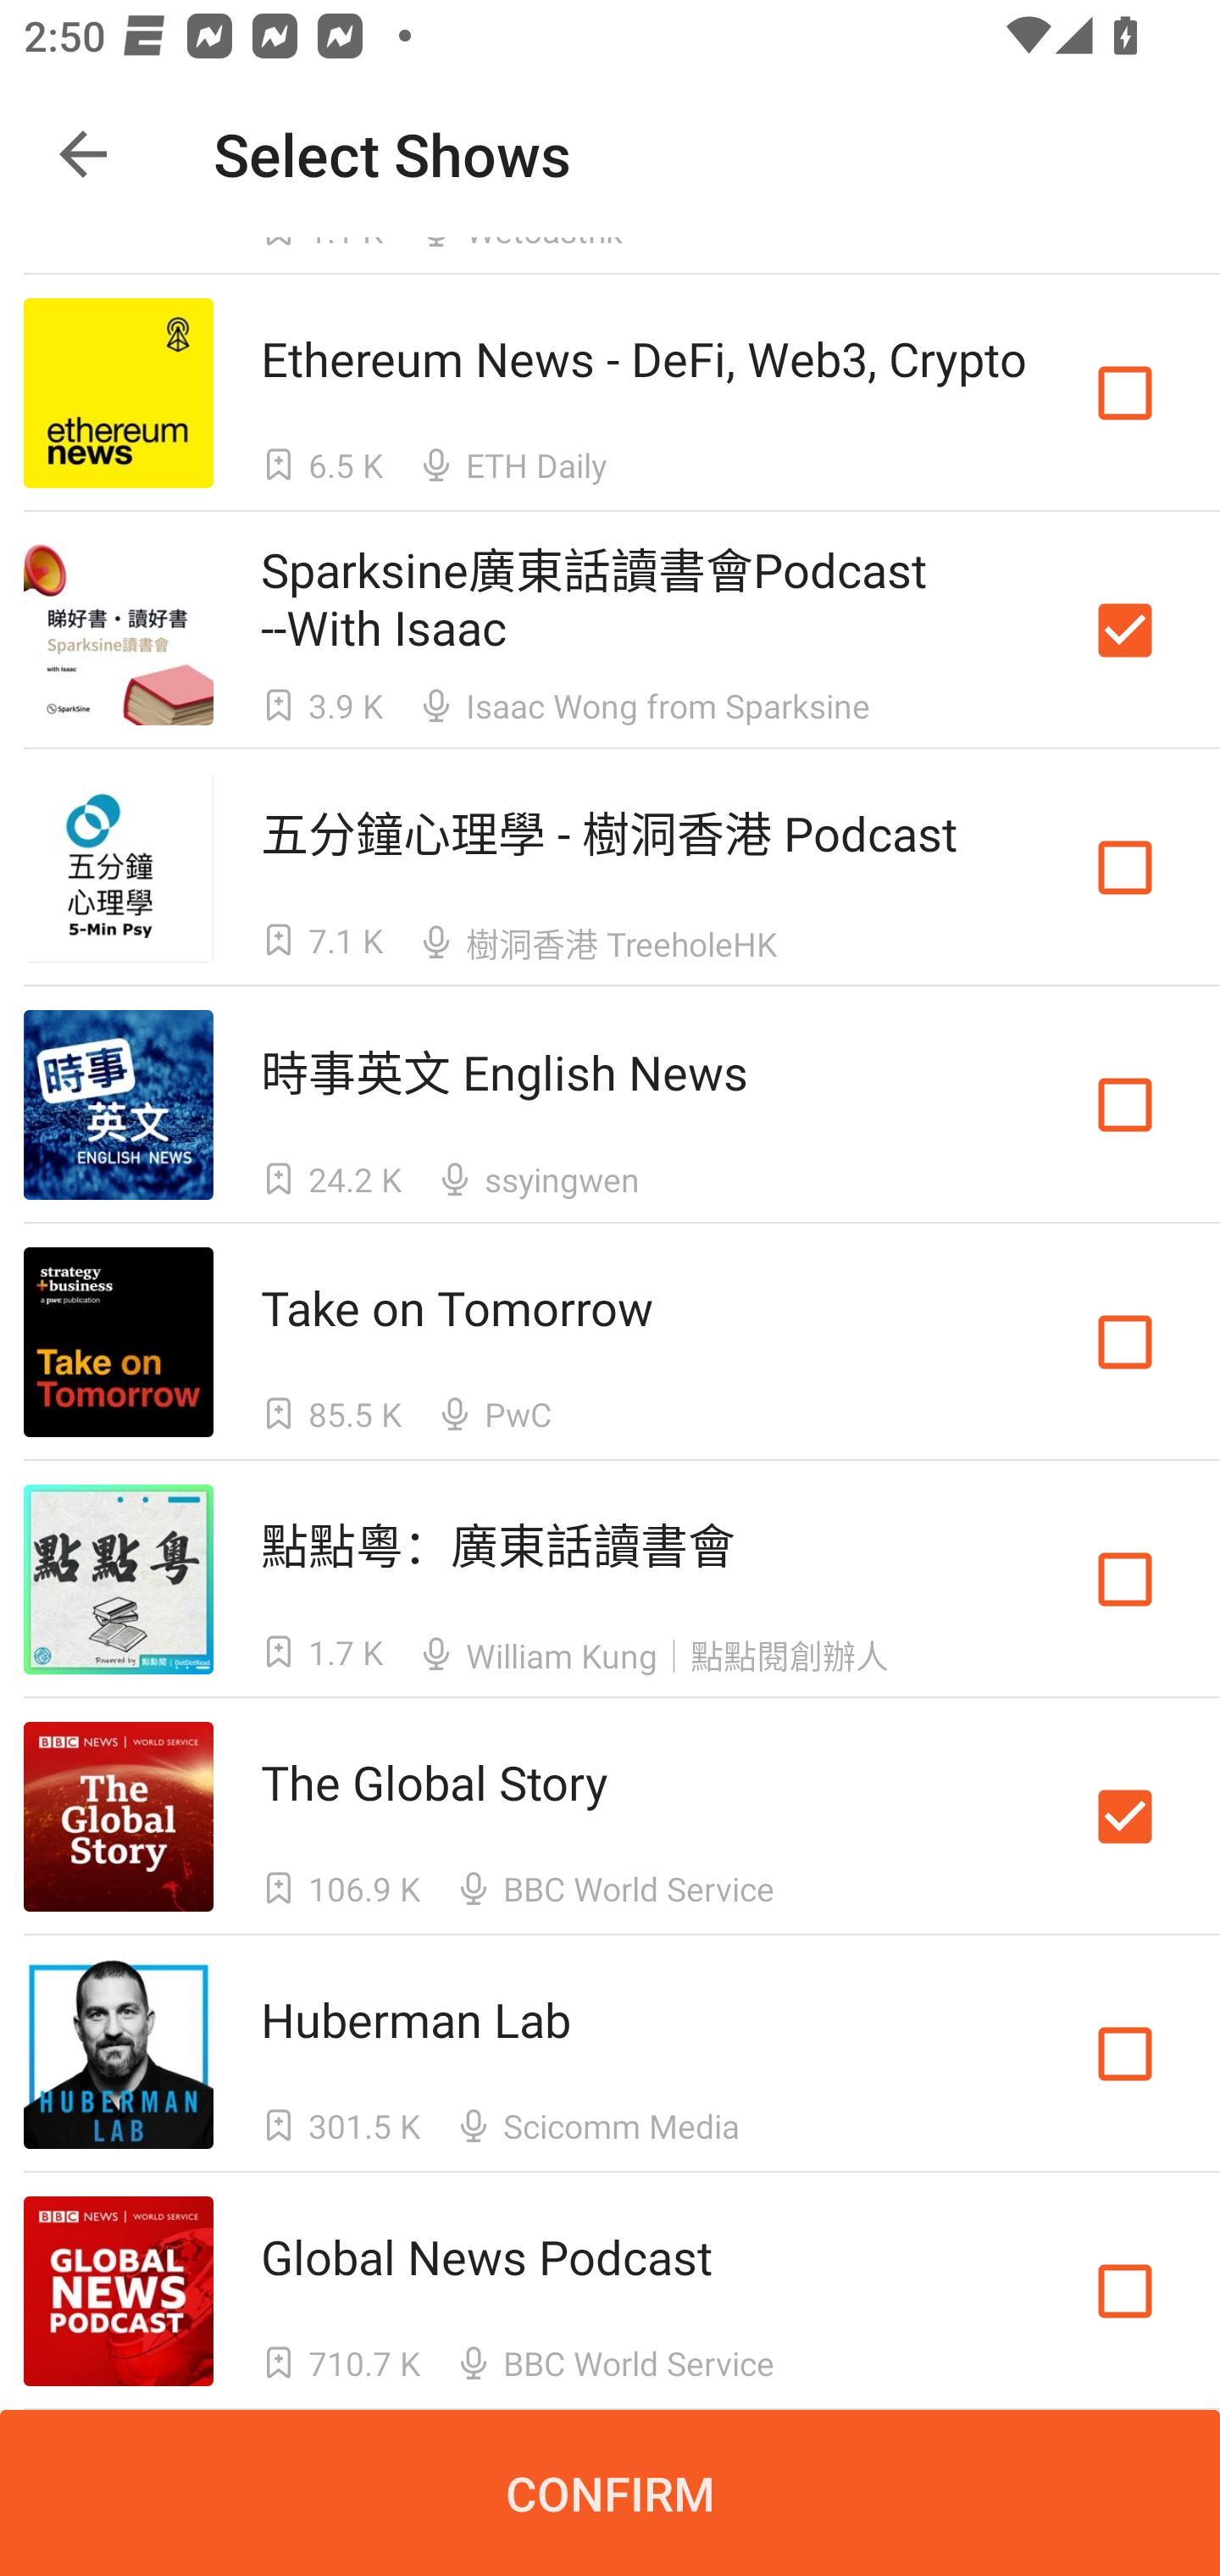 Image resolution: width=1220 pixels, height=2576 pixels. What do you see at coordinates (610, 2493) in the screenshot?
I see `CONFIRM` at bounding box center [610, 2493].